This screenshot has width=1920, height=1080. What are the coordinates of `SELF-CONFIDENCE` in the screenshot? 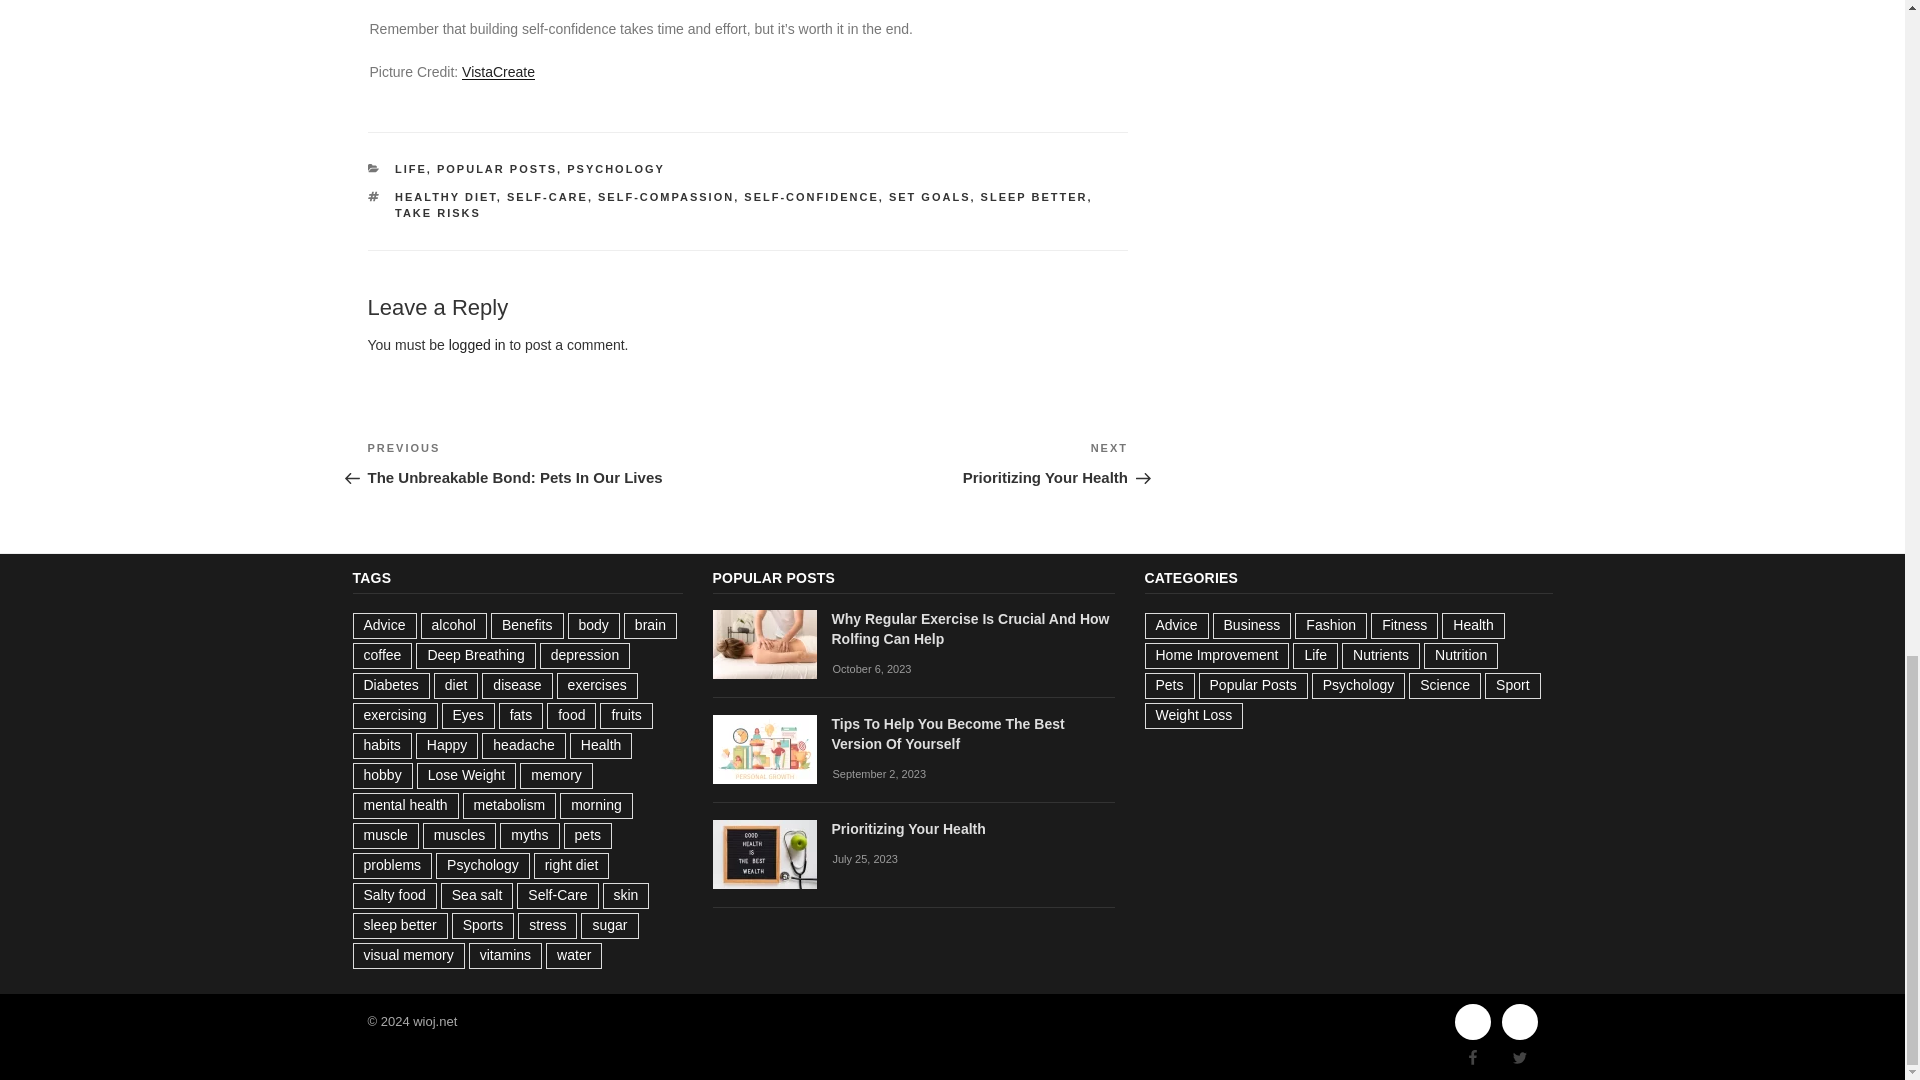 It's located at (812, 197).